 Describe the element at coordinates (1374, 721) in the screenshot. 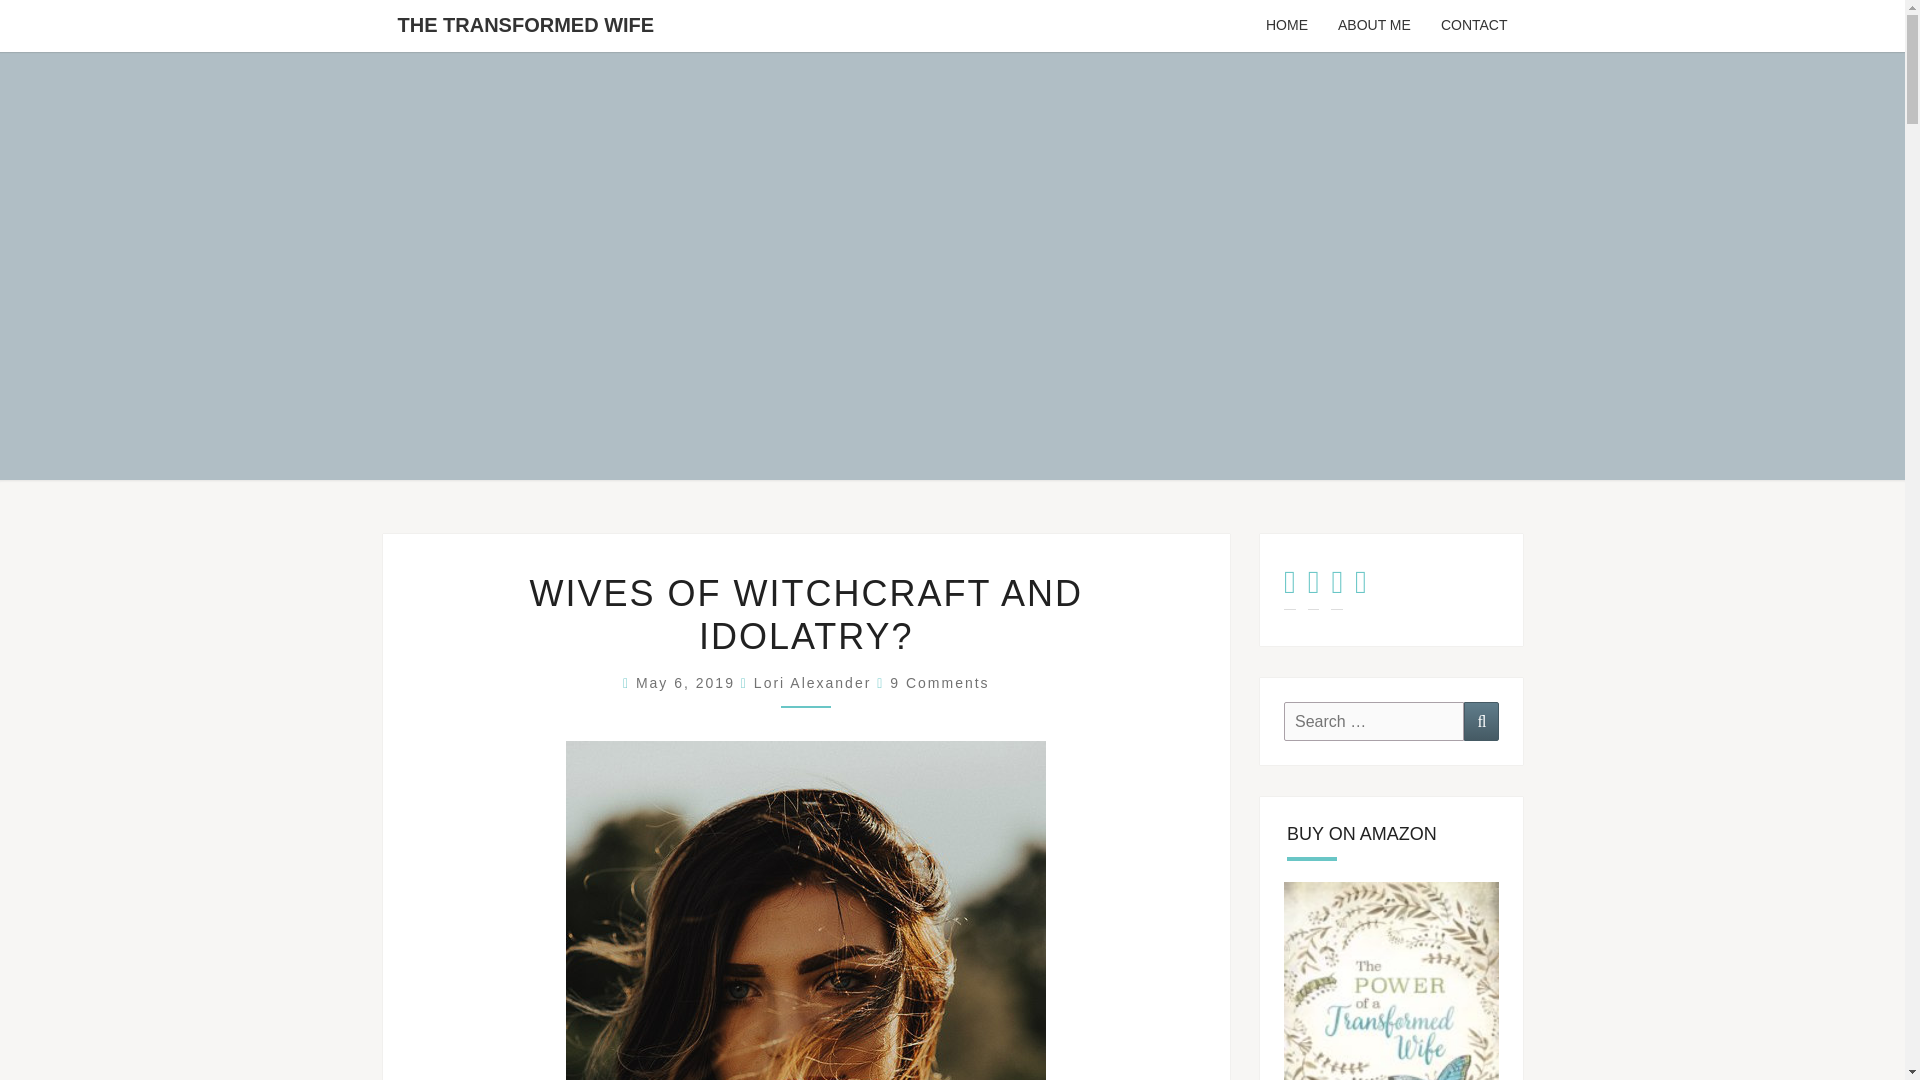

I see `Search for:` at that location.